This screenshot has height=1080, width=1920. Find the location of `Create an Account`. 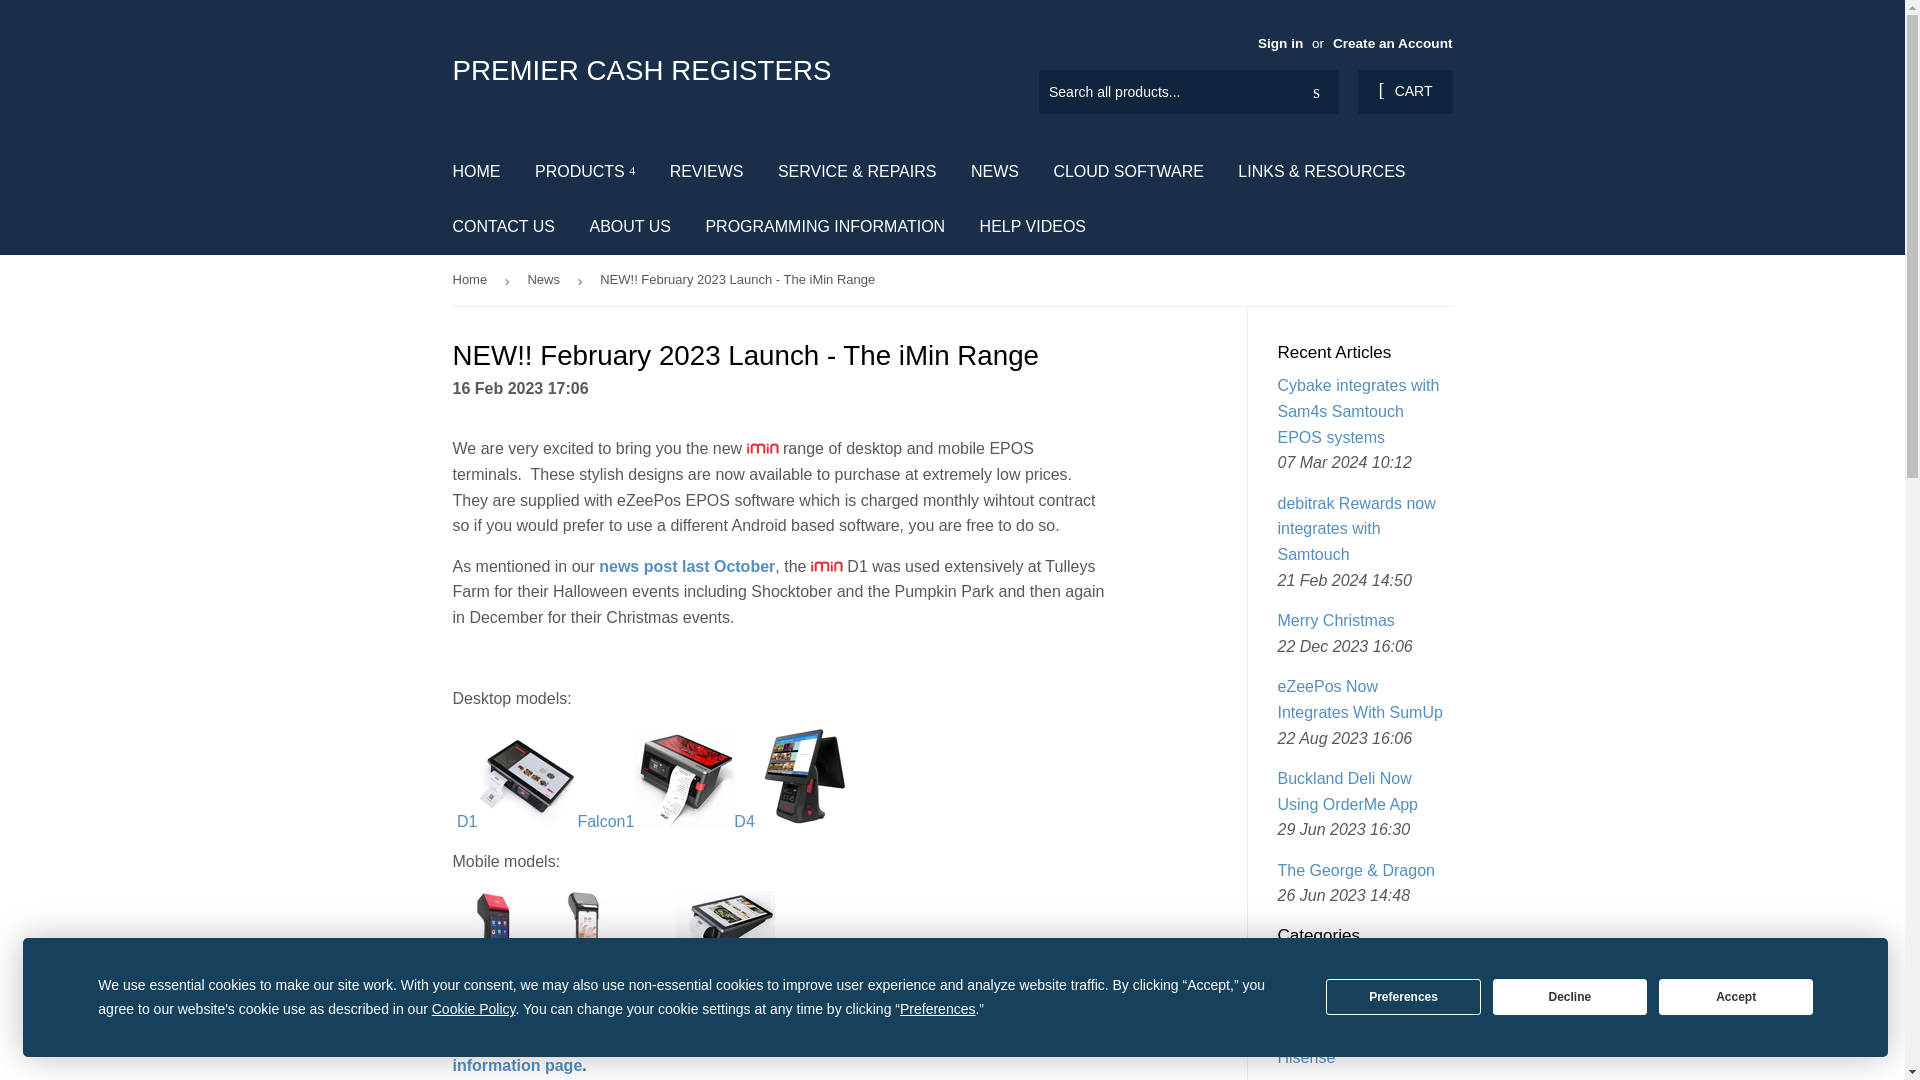

Create an Account is located at coordinates (1392, 42).